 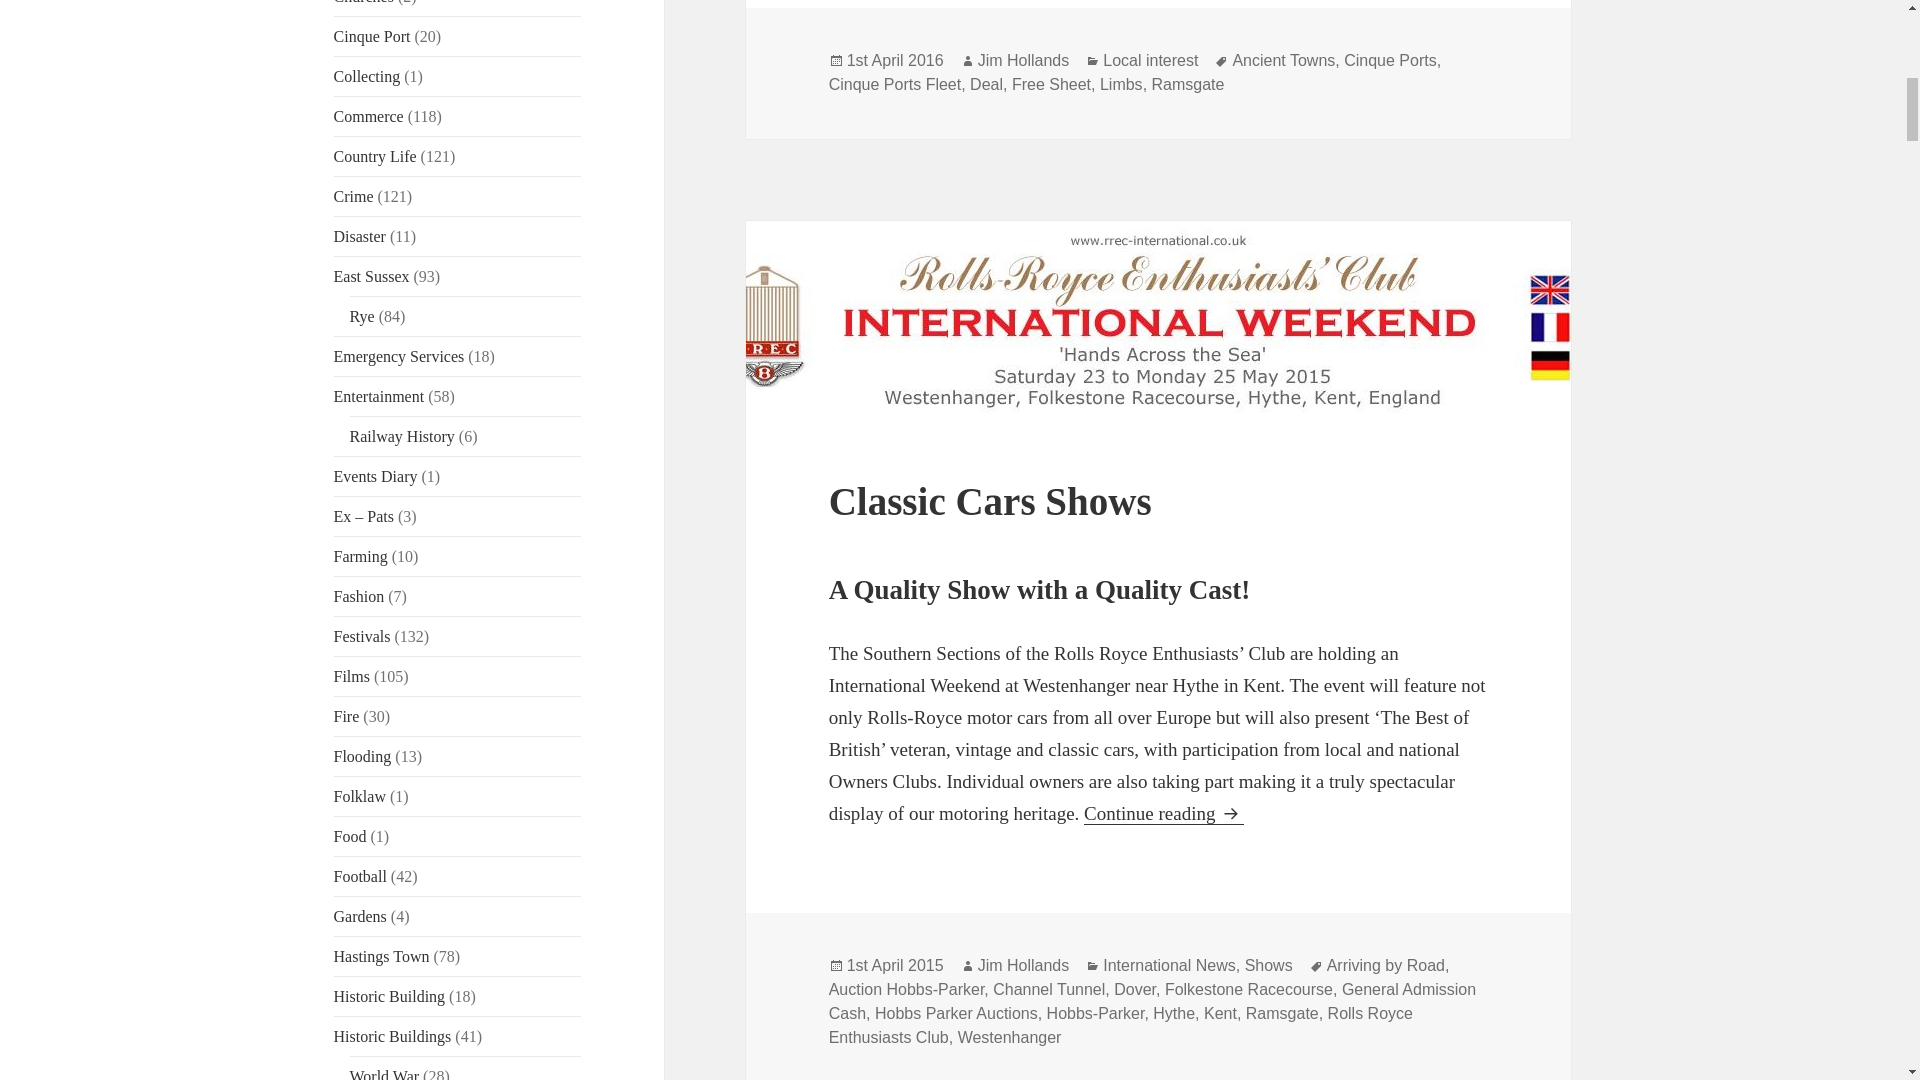 I want to click on Railway History, so click(x=402, y=436).